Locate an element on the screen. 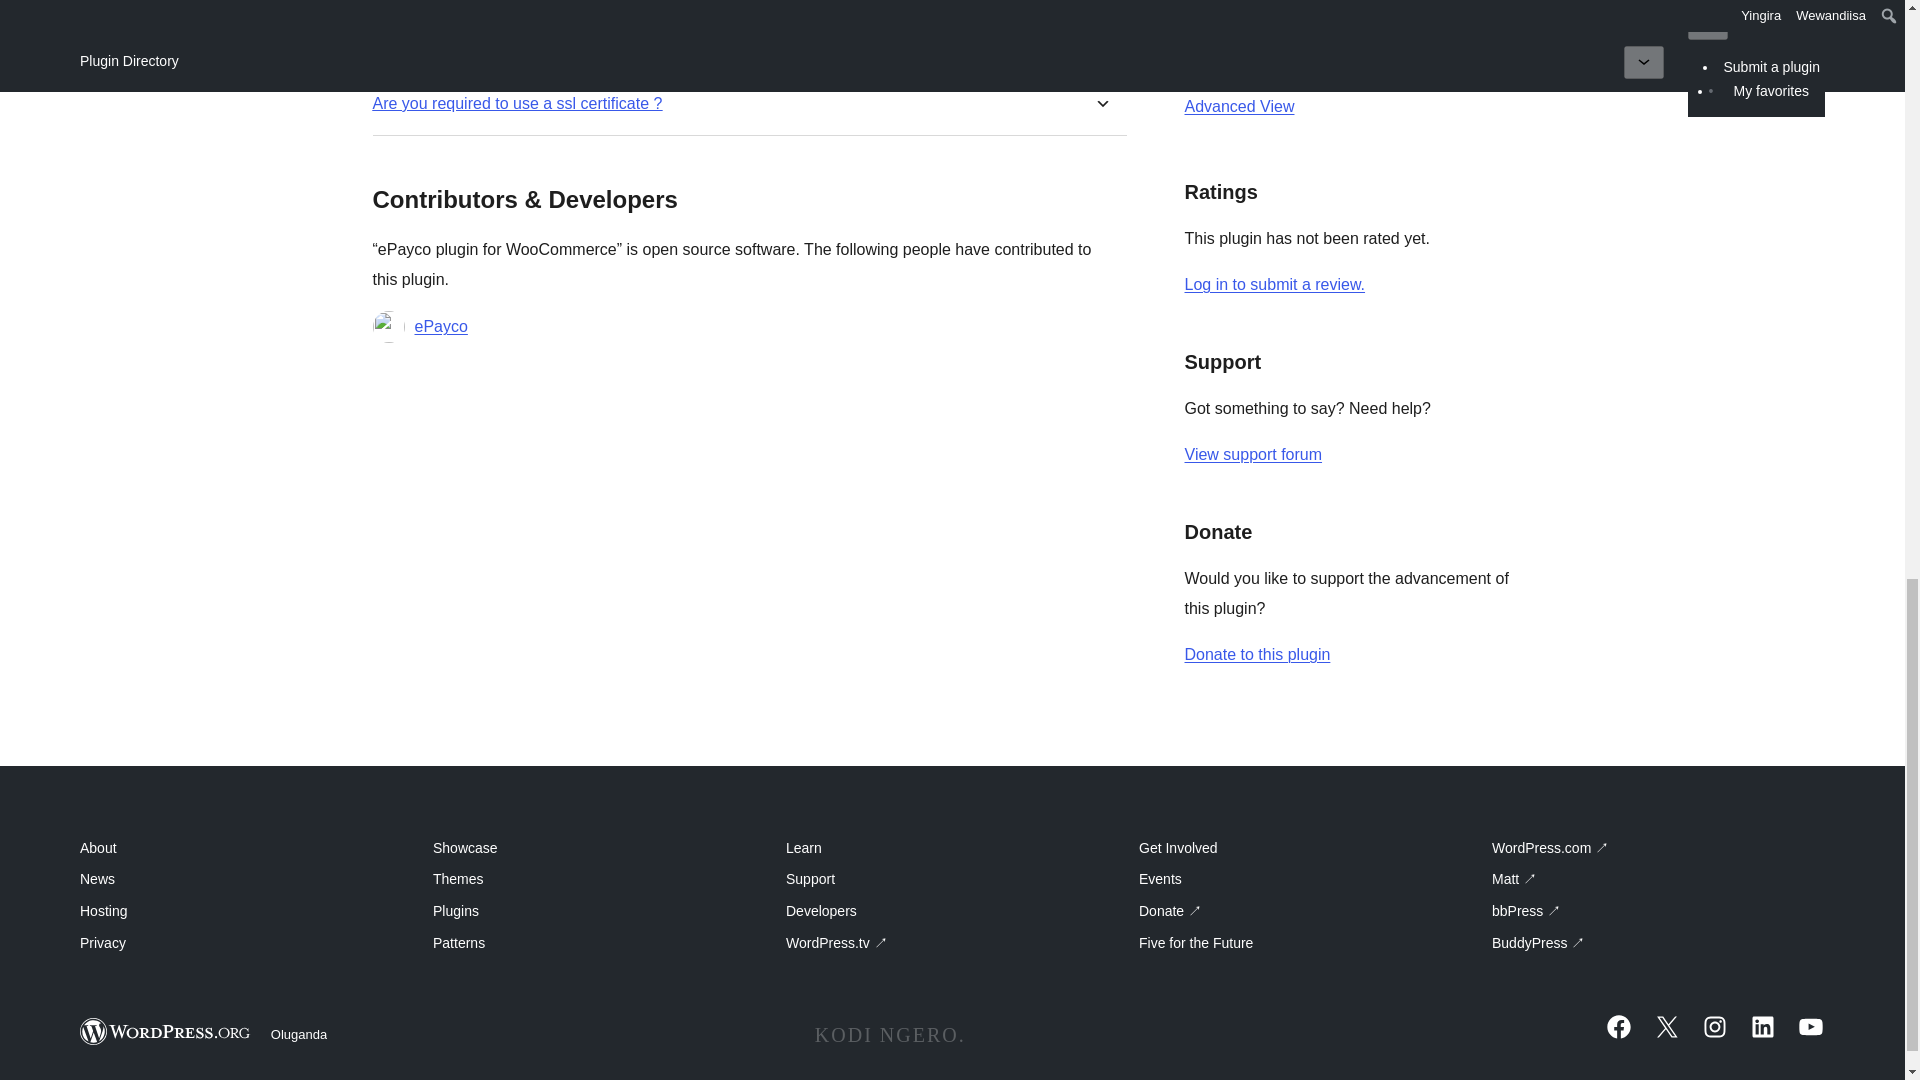  WordPress.org is located at coordinates (166, 1032).